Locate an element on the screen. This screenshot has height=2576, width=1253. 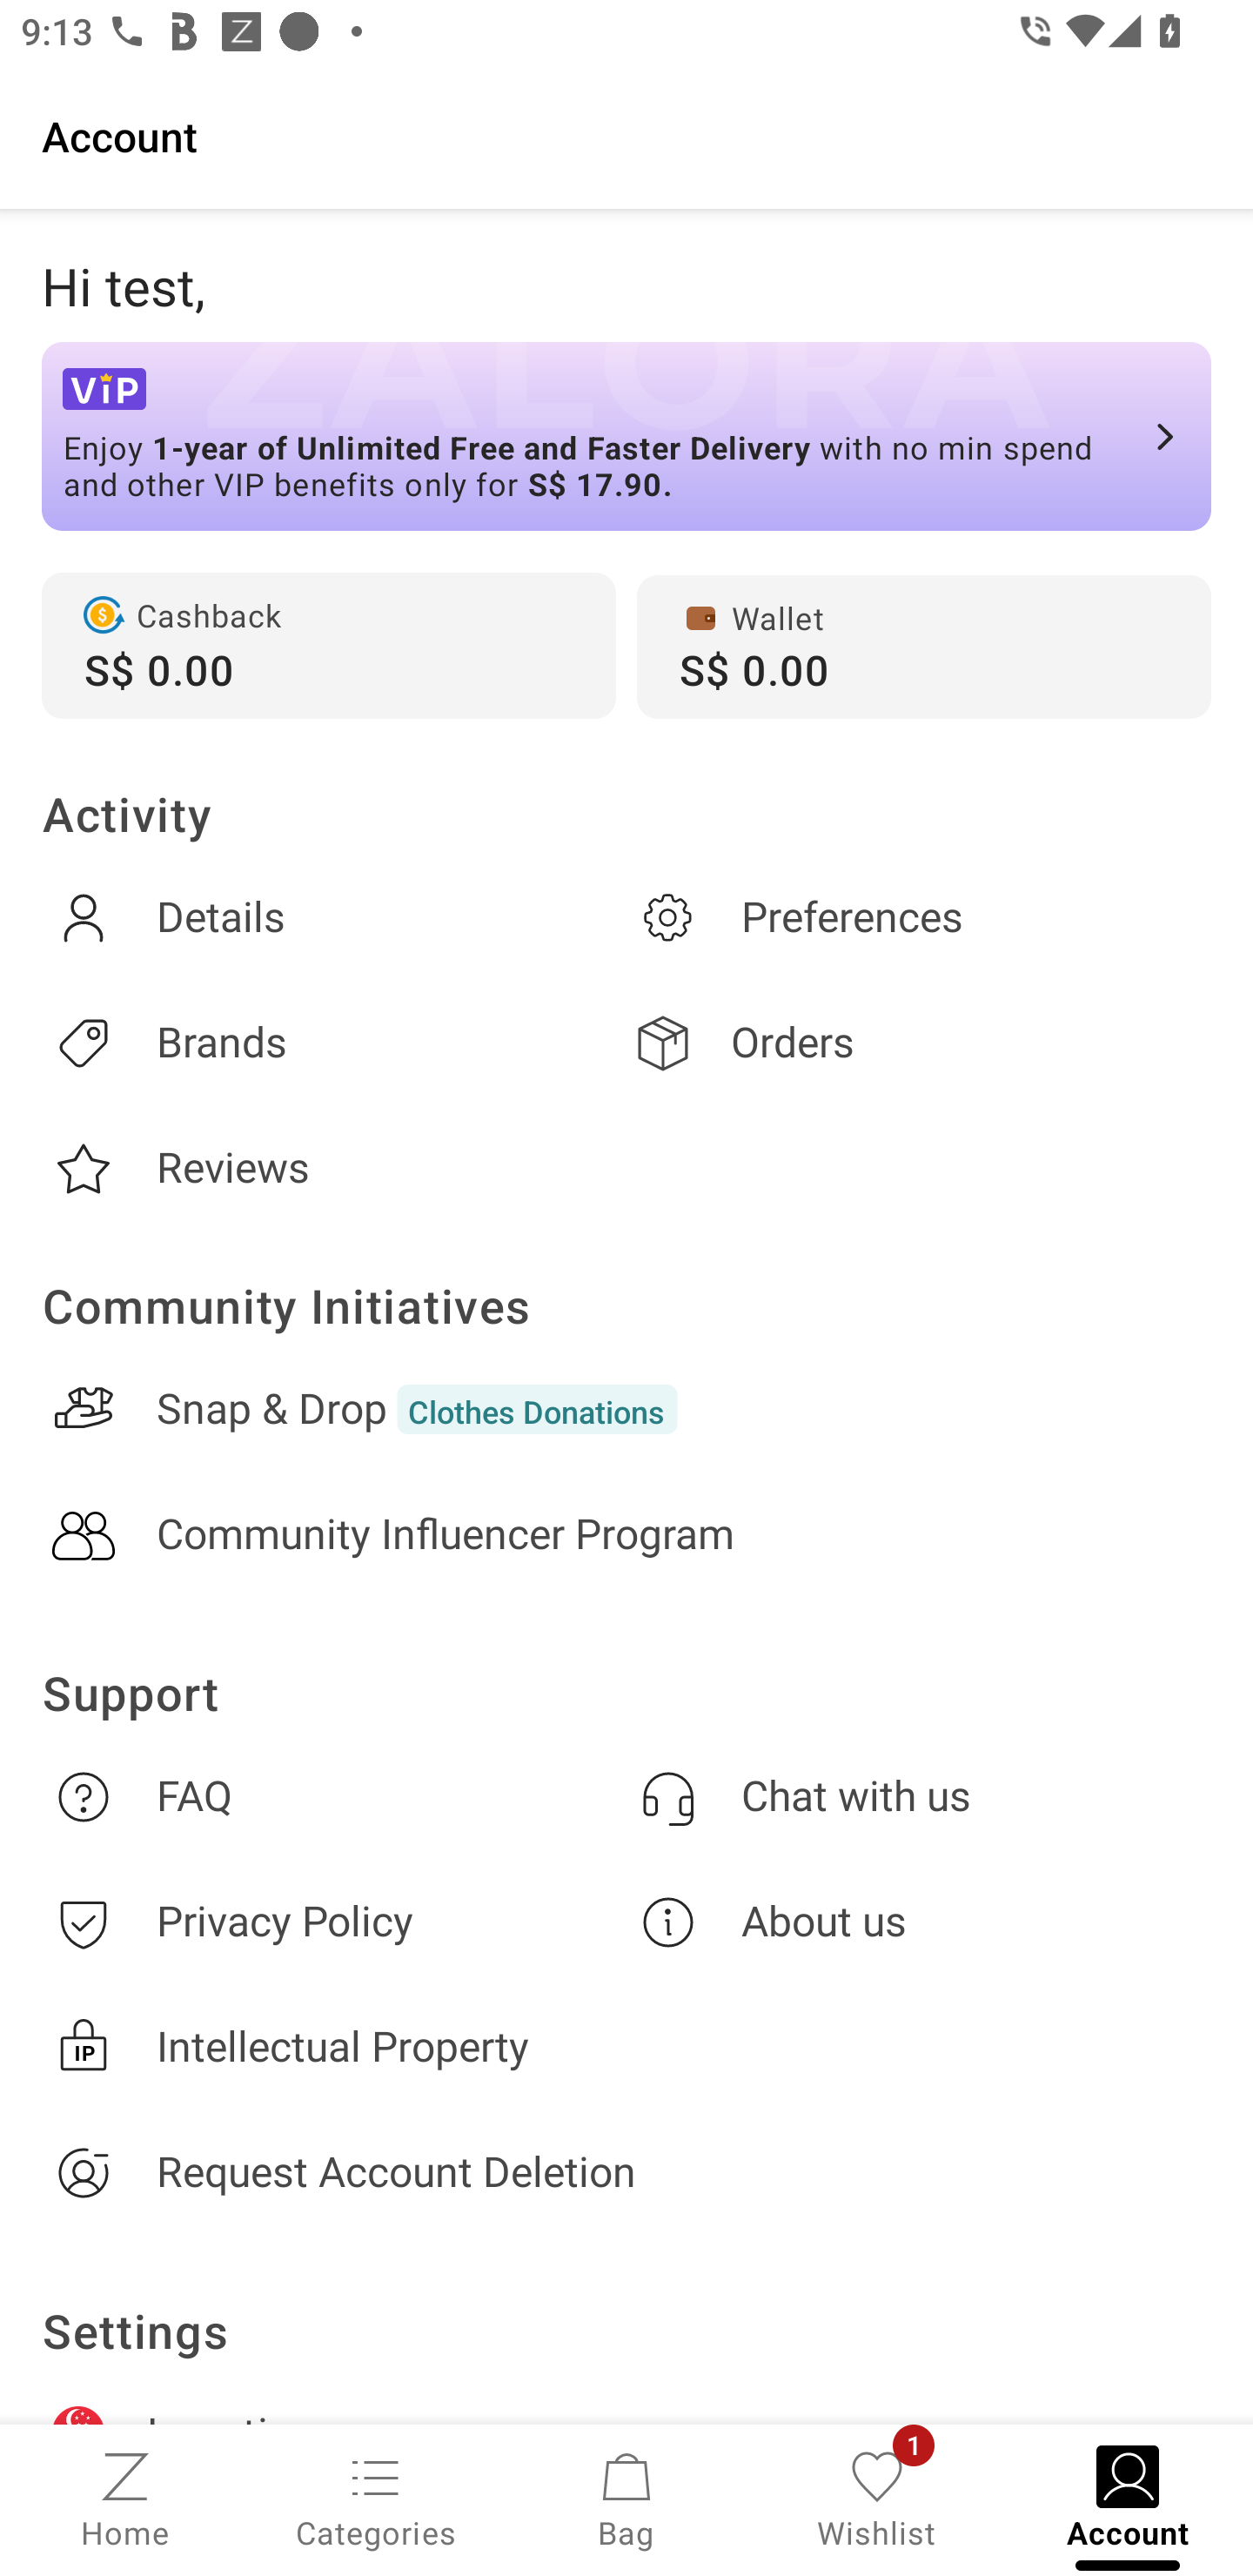
Categories is located at coordinates (376, 2498).